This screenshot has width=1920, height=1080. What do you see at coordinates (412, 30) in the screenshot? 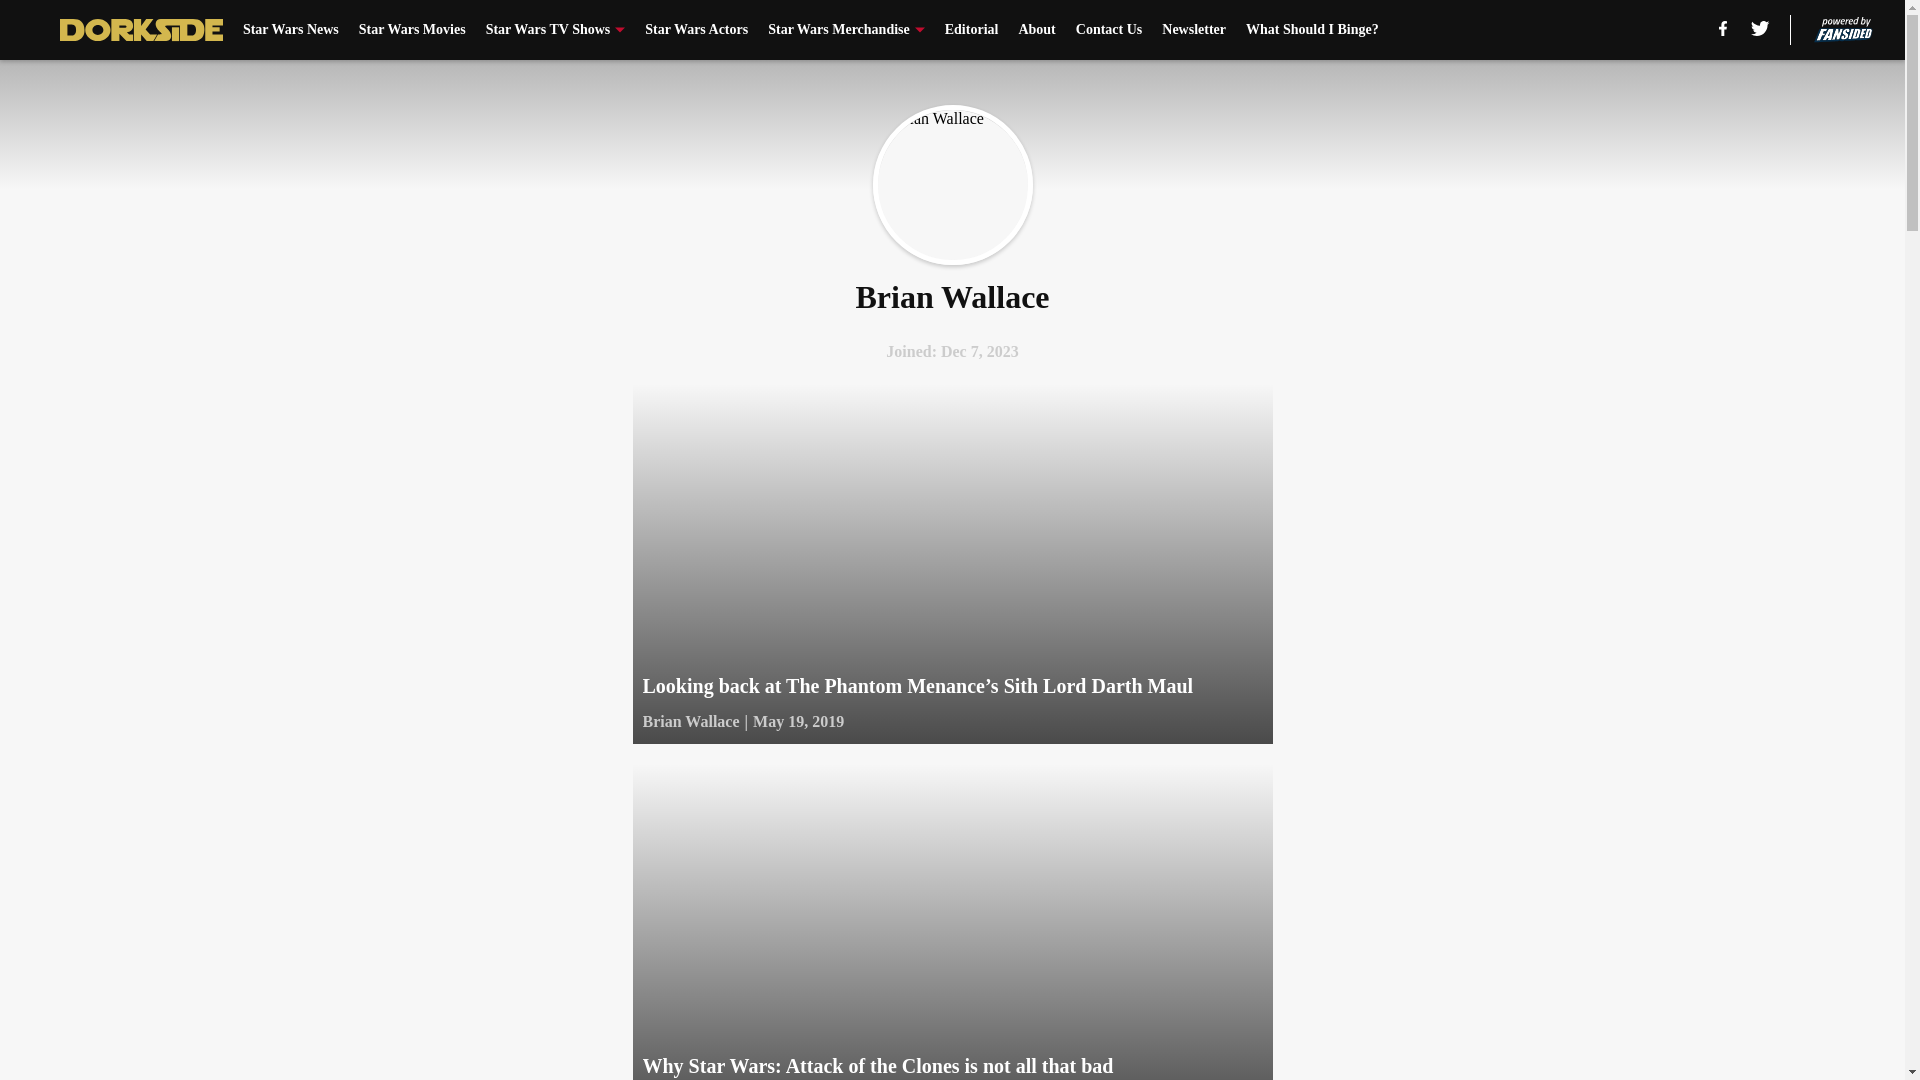
I see `Star Wars Movies` at bounding box center [412, 30].